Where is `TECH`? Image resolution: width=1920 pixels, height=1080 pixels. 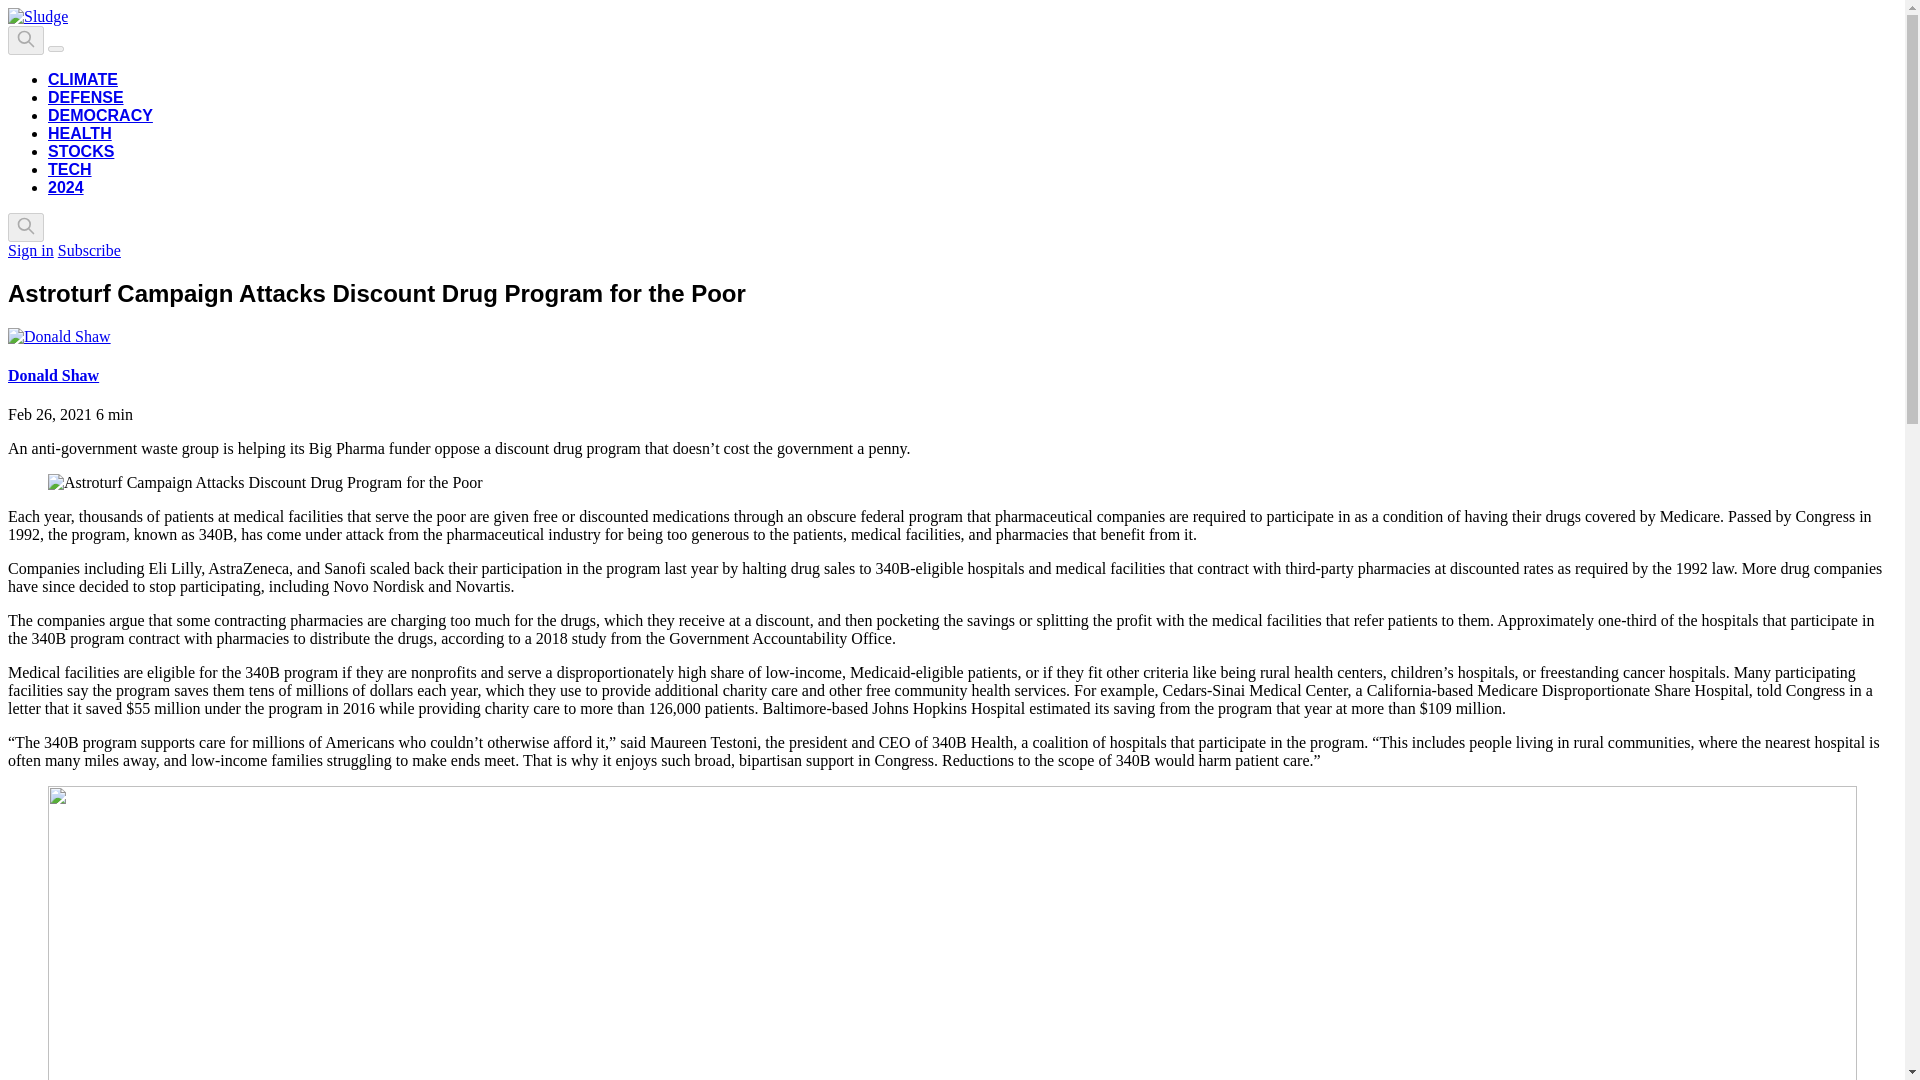 TECH is located at coordinates (70, 169).